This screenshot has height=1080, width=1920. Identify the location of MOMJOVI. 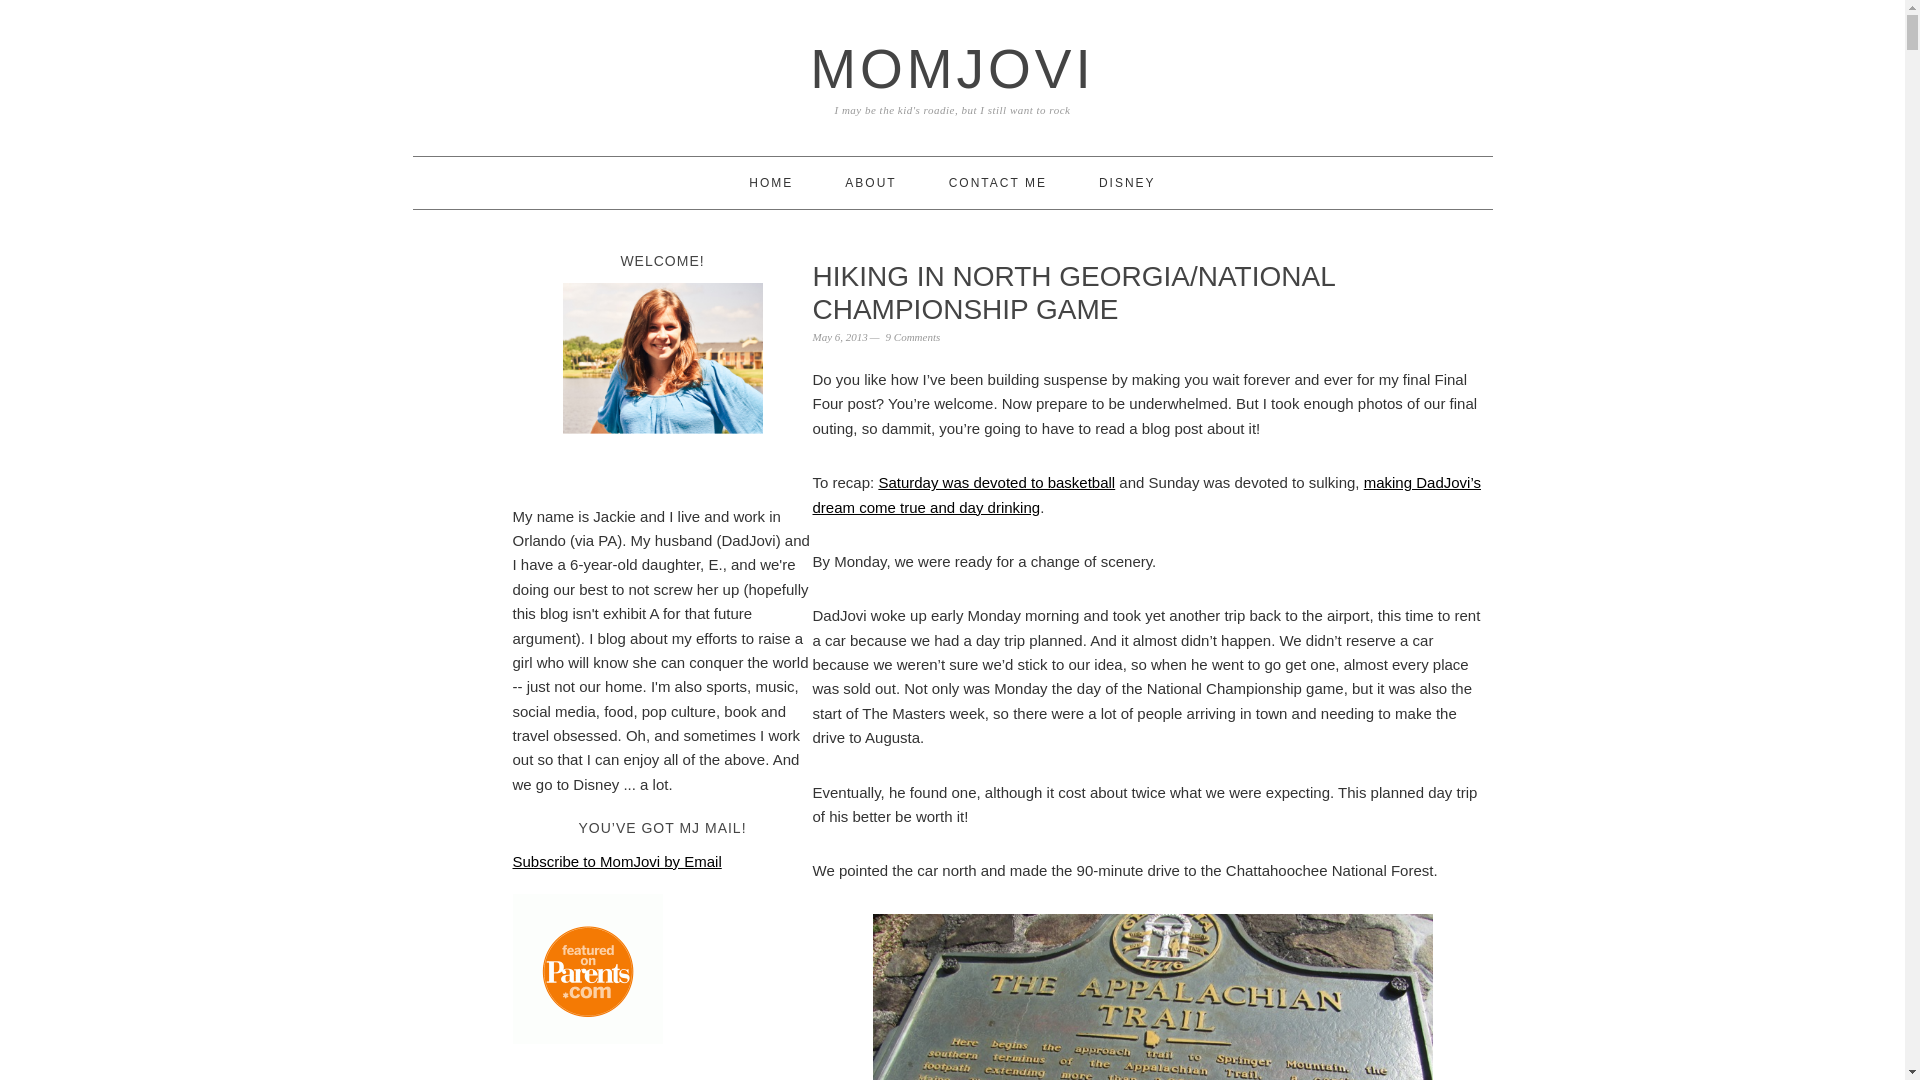
(952, 68).